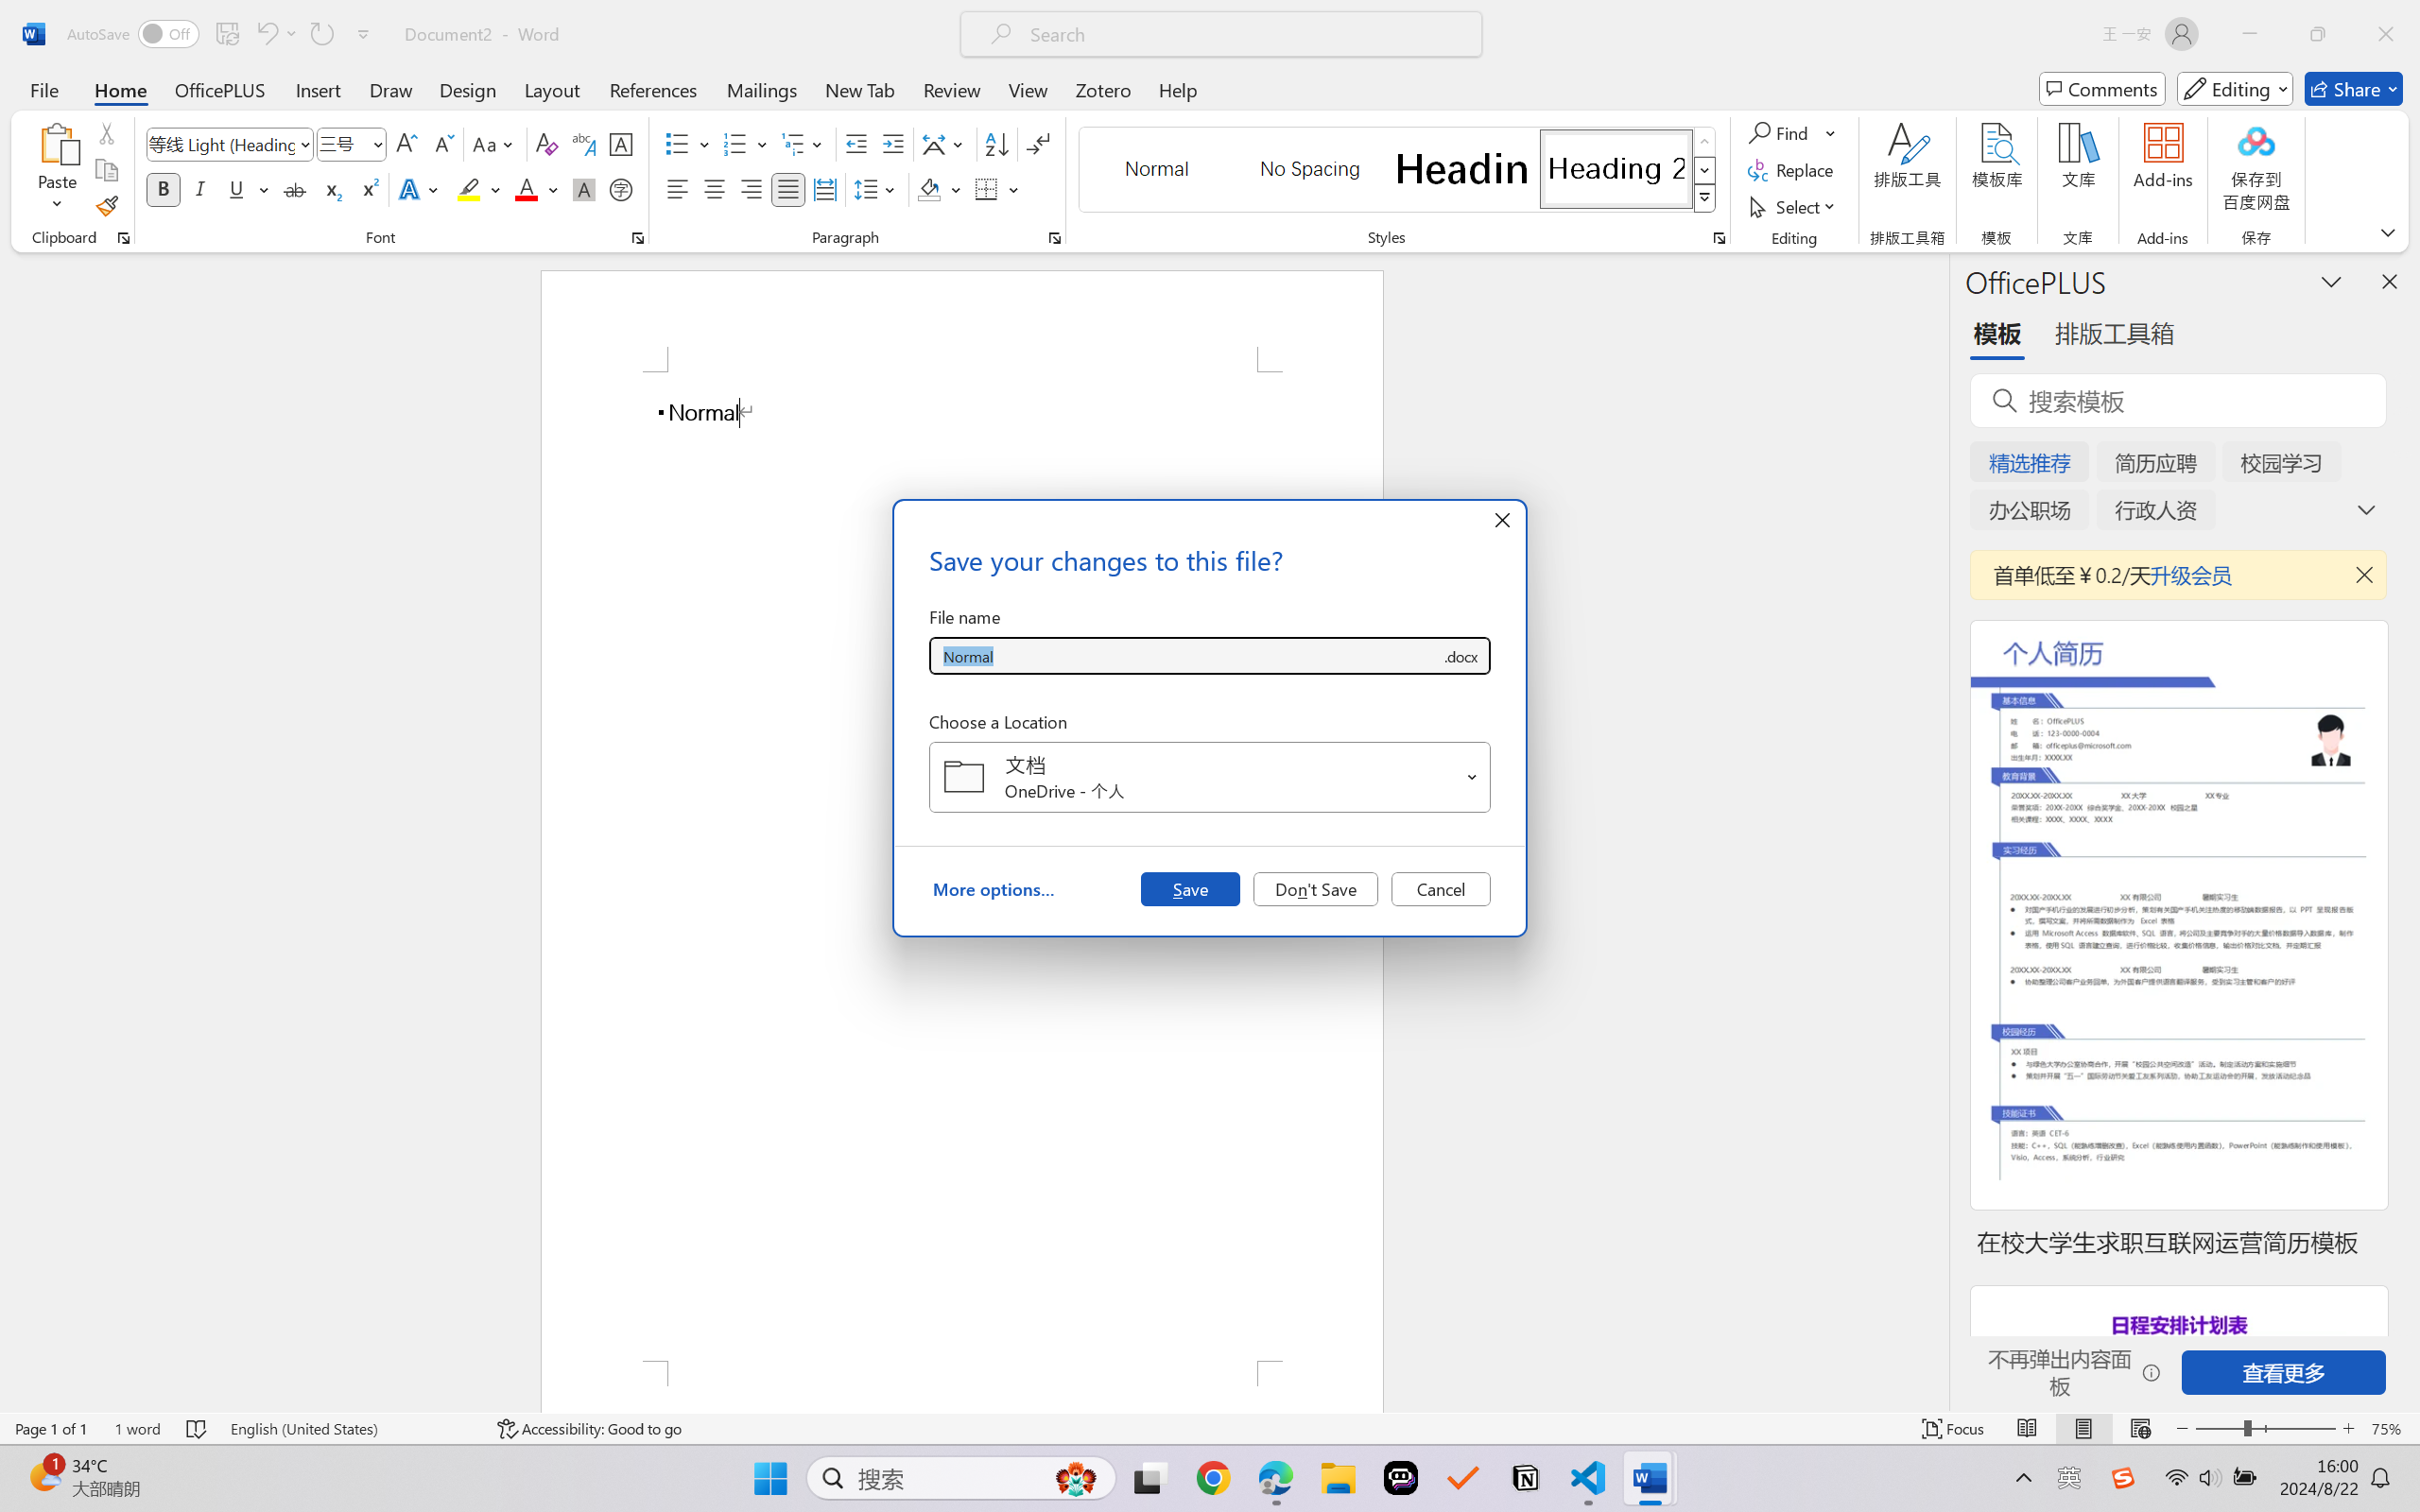 This screenshot has height=1512, width=2420. I want to click on Underline, so click(248, 189).